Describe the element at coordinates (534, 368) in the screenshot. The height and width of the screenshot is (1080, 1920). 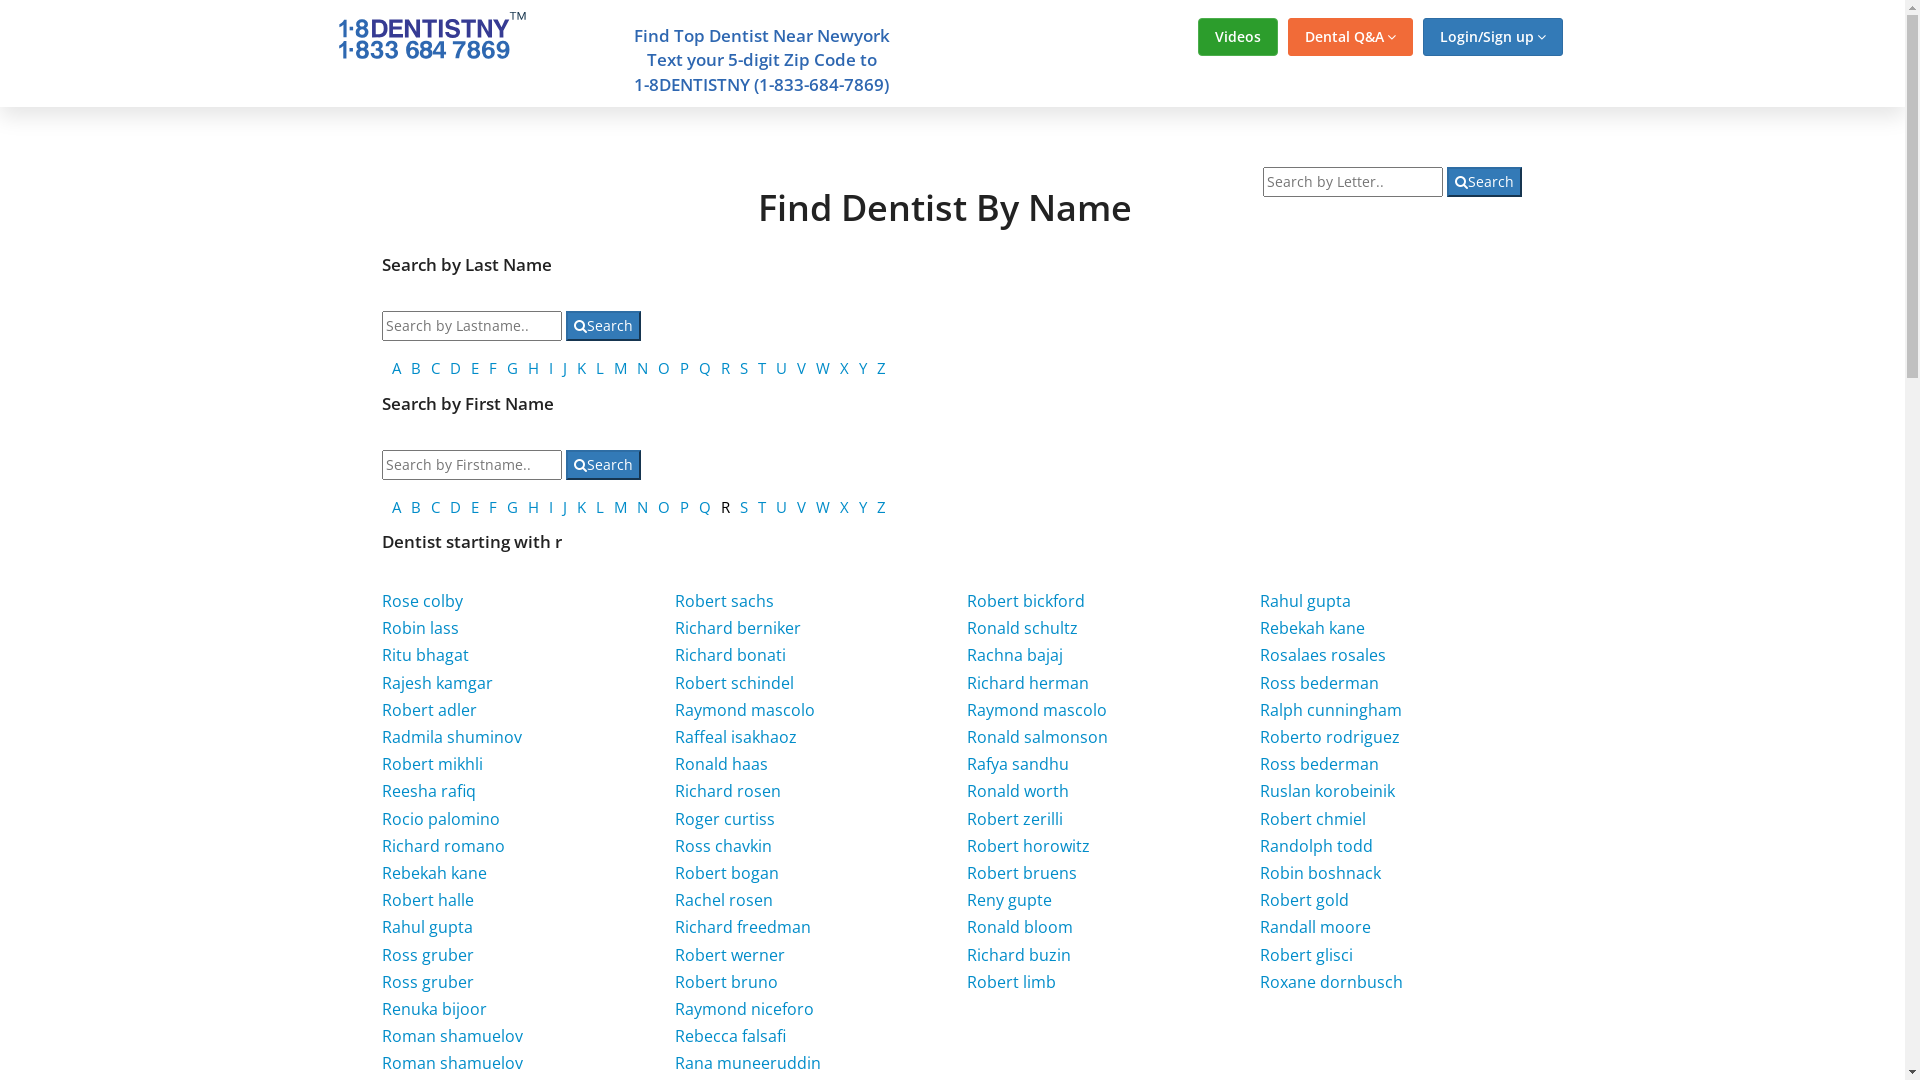
I see `H` at that location.